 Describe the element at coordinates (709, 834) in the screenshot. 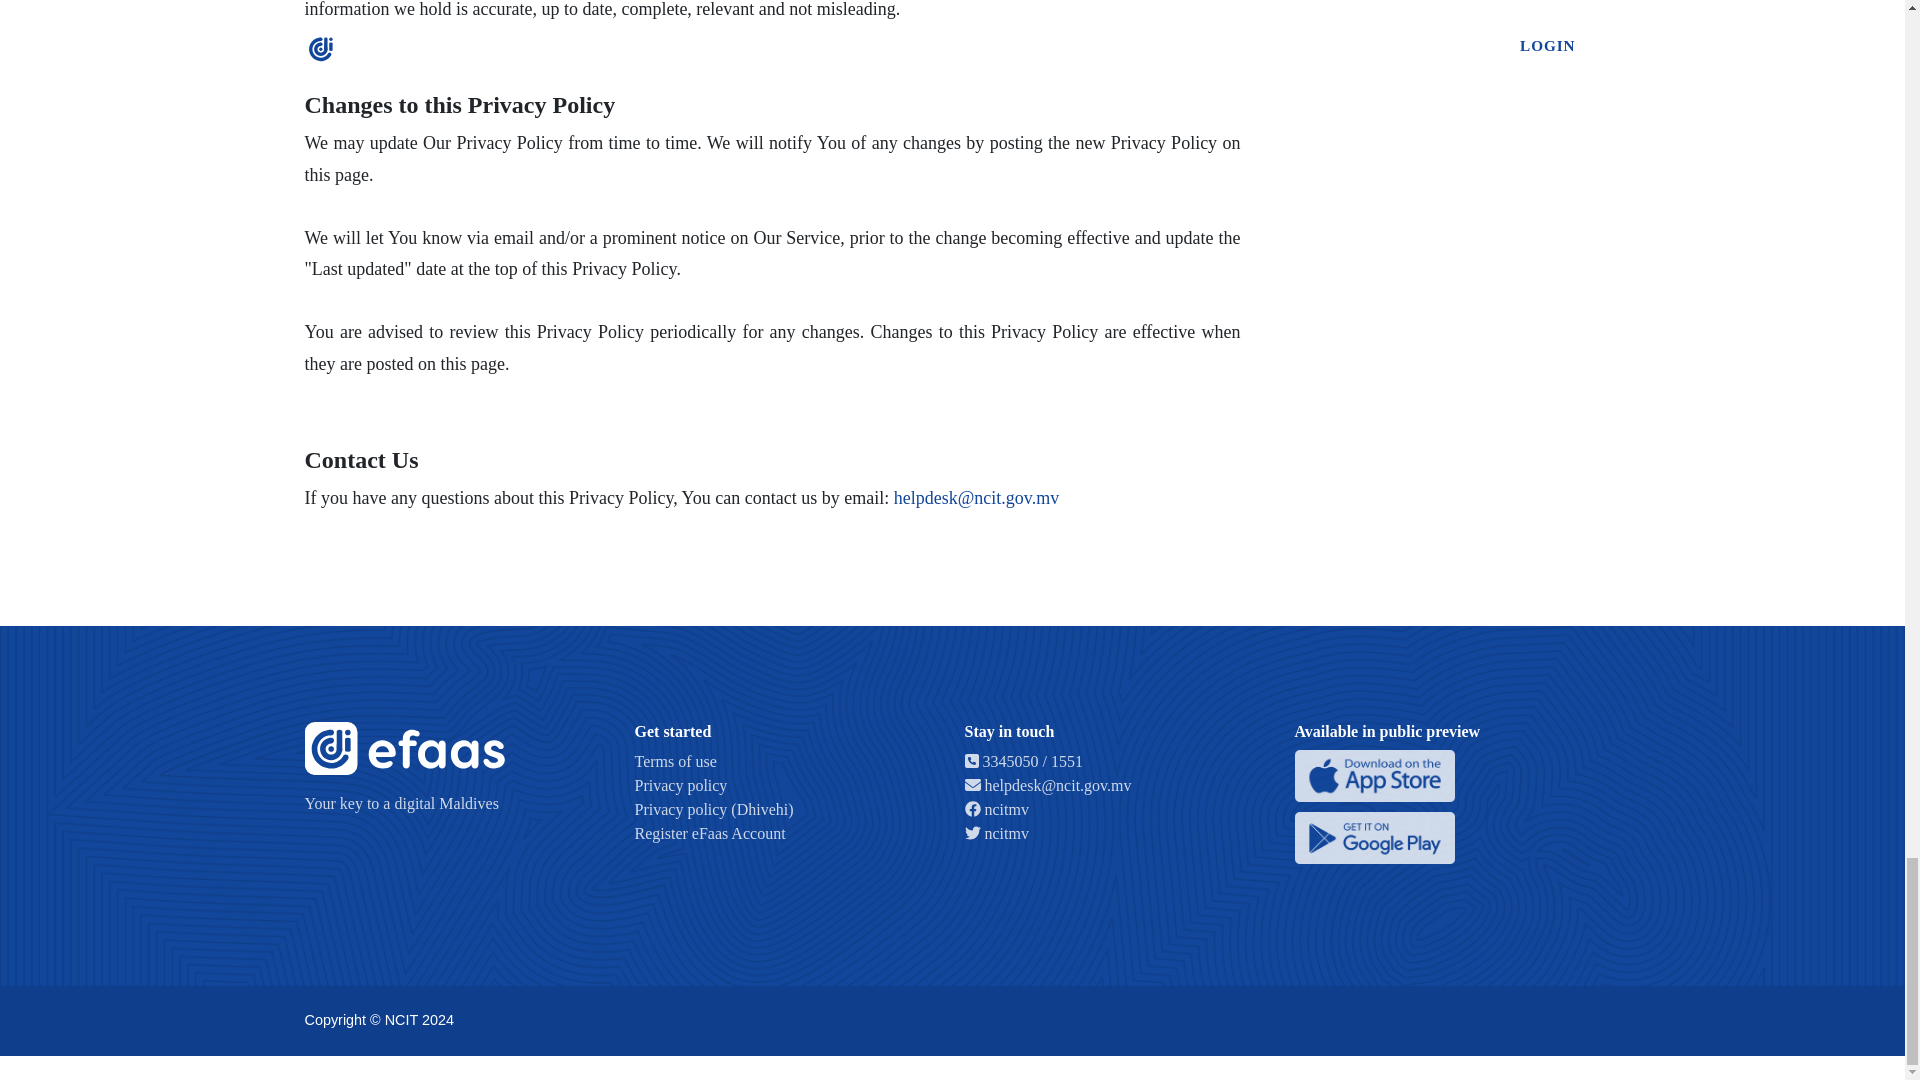

I see `Register eFaas Account` at that location.